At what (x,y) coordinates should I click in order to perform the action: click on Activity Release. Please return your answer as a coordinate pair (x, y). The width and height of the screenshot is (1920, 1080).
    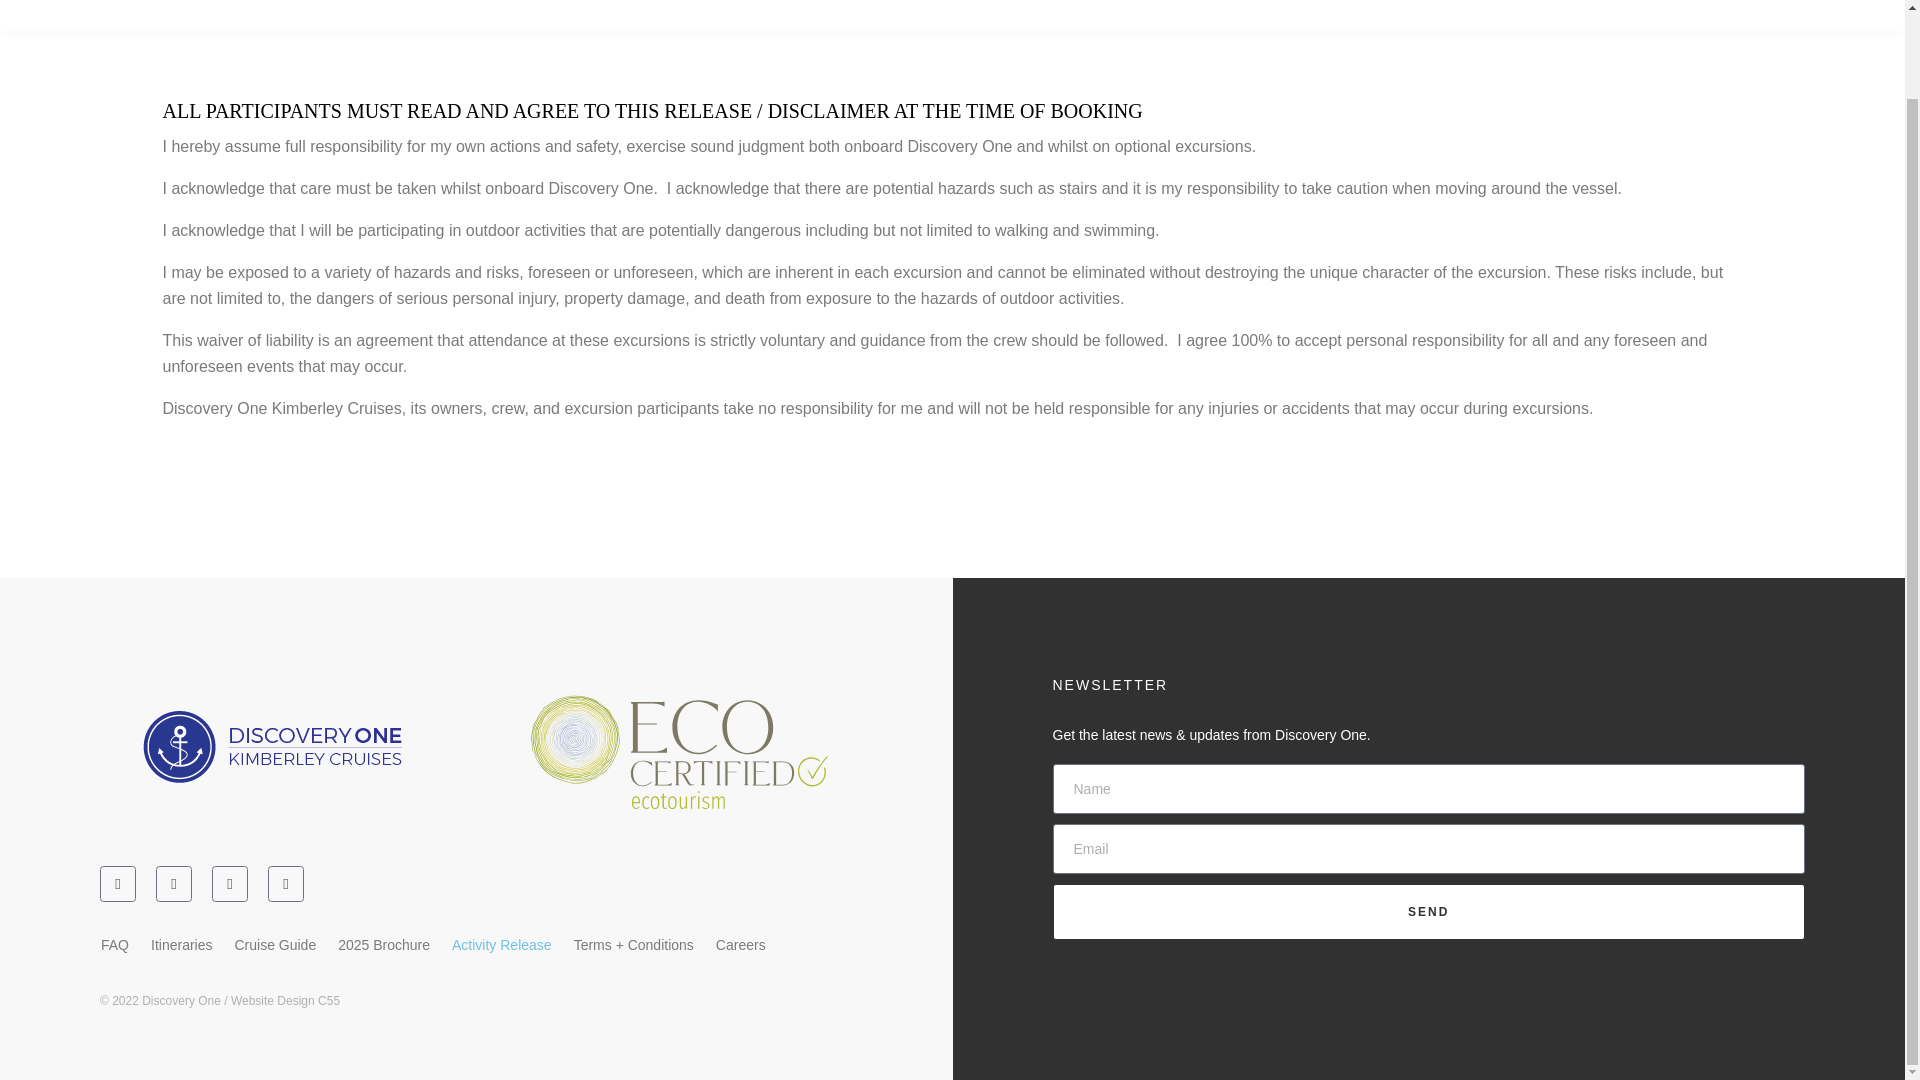
    Looking at the image, I should click on (502, 944).